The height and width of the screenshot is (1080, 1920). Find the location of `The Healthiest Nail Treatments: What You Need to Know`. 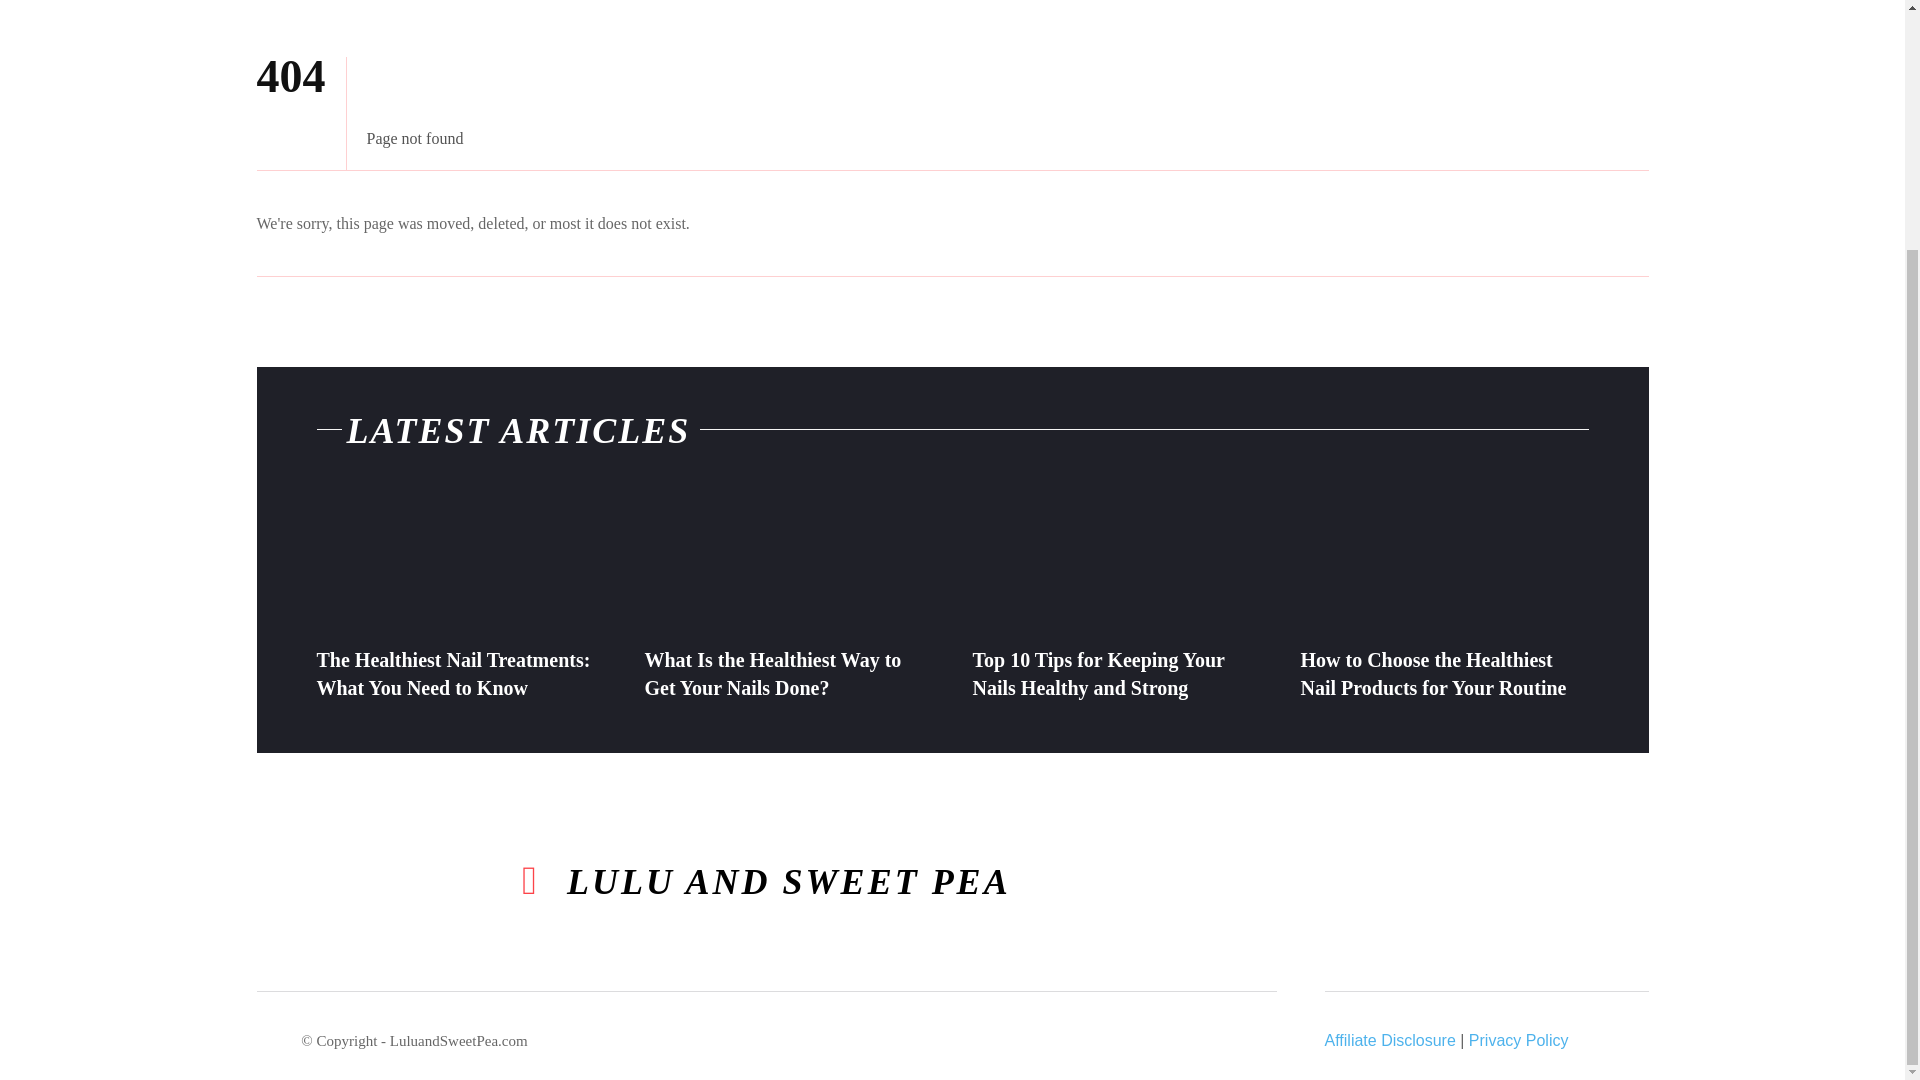

The Healthiest Nail Treatments: What You Need to Know is located at coordinates (460, 560).